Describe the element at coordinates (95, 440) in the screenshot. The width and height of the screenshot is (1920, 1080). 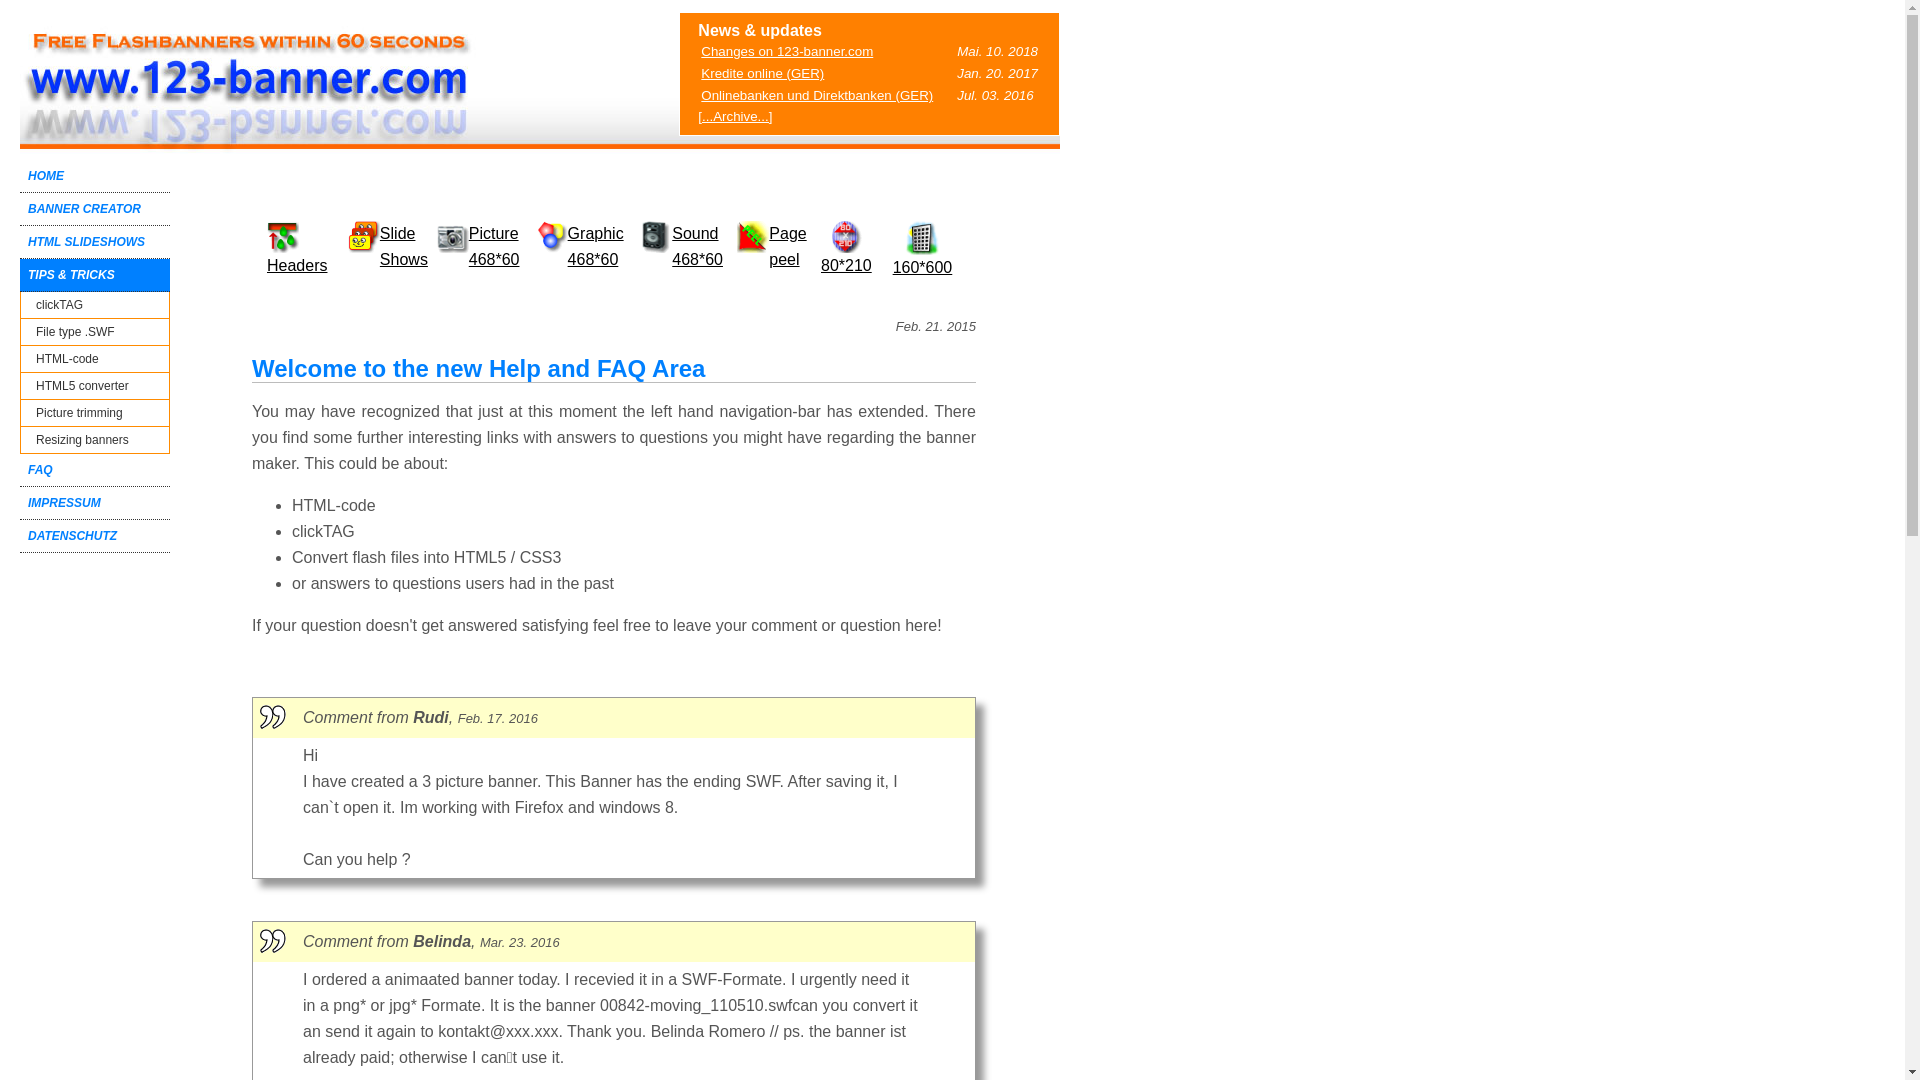
I see `Resizing banners` at that location.